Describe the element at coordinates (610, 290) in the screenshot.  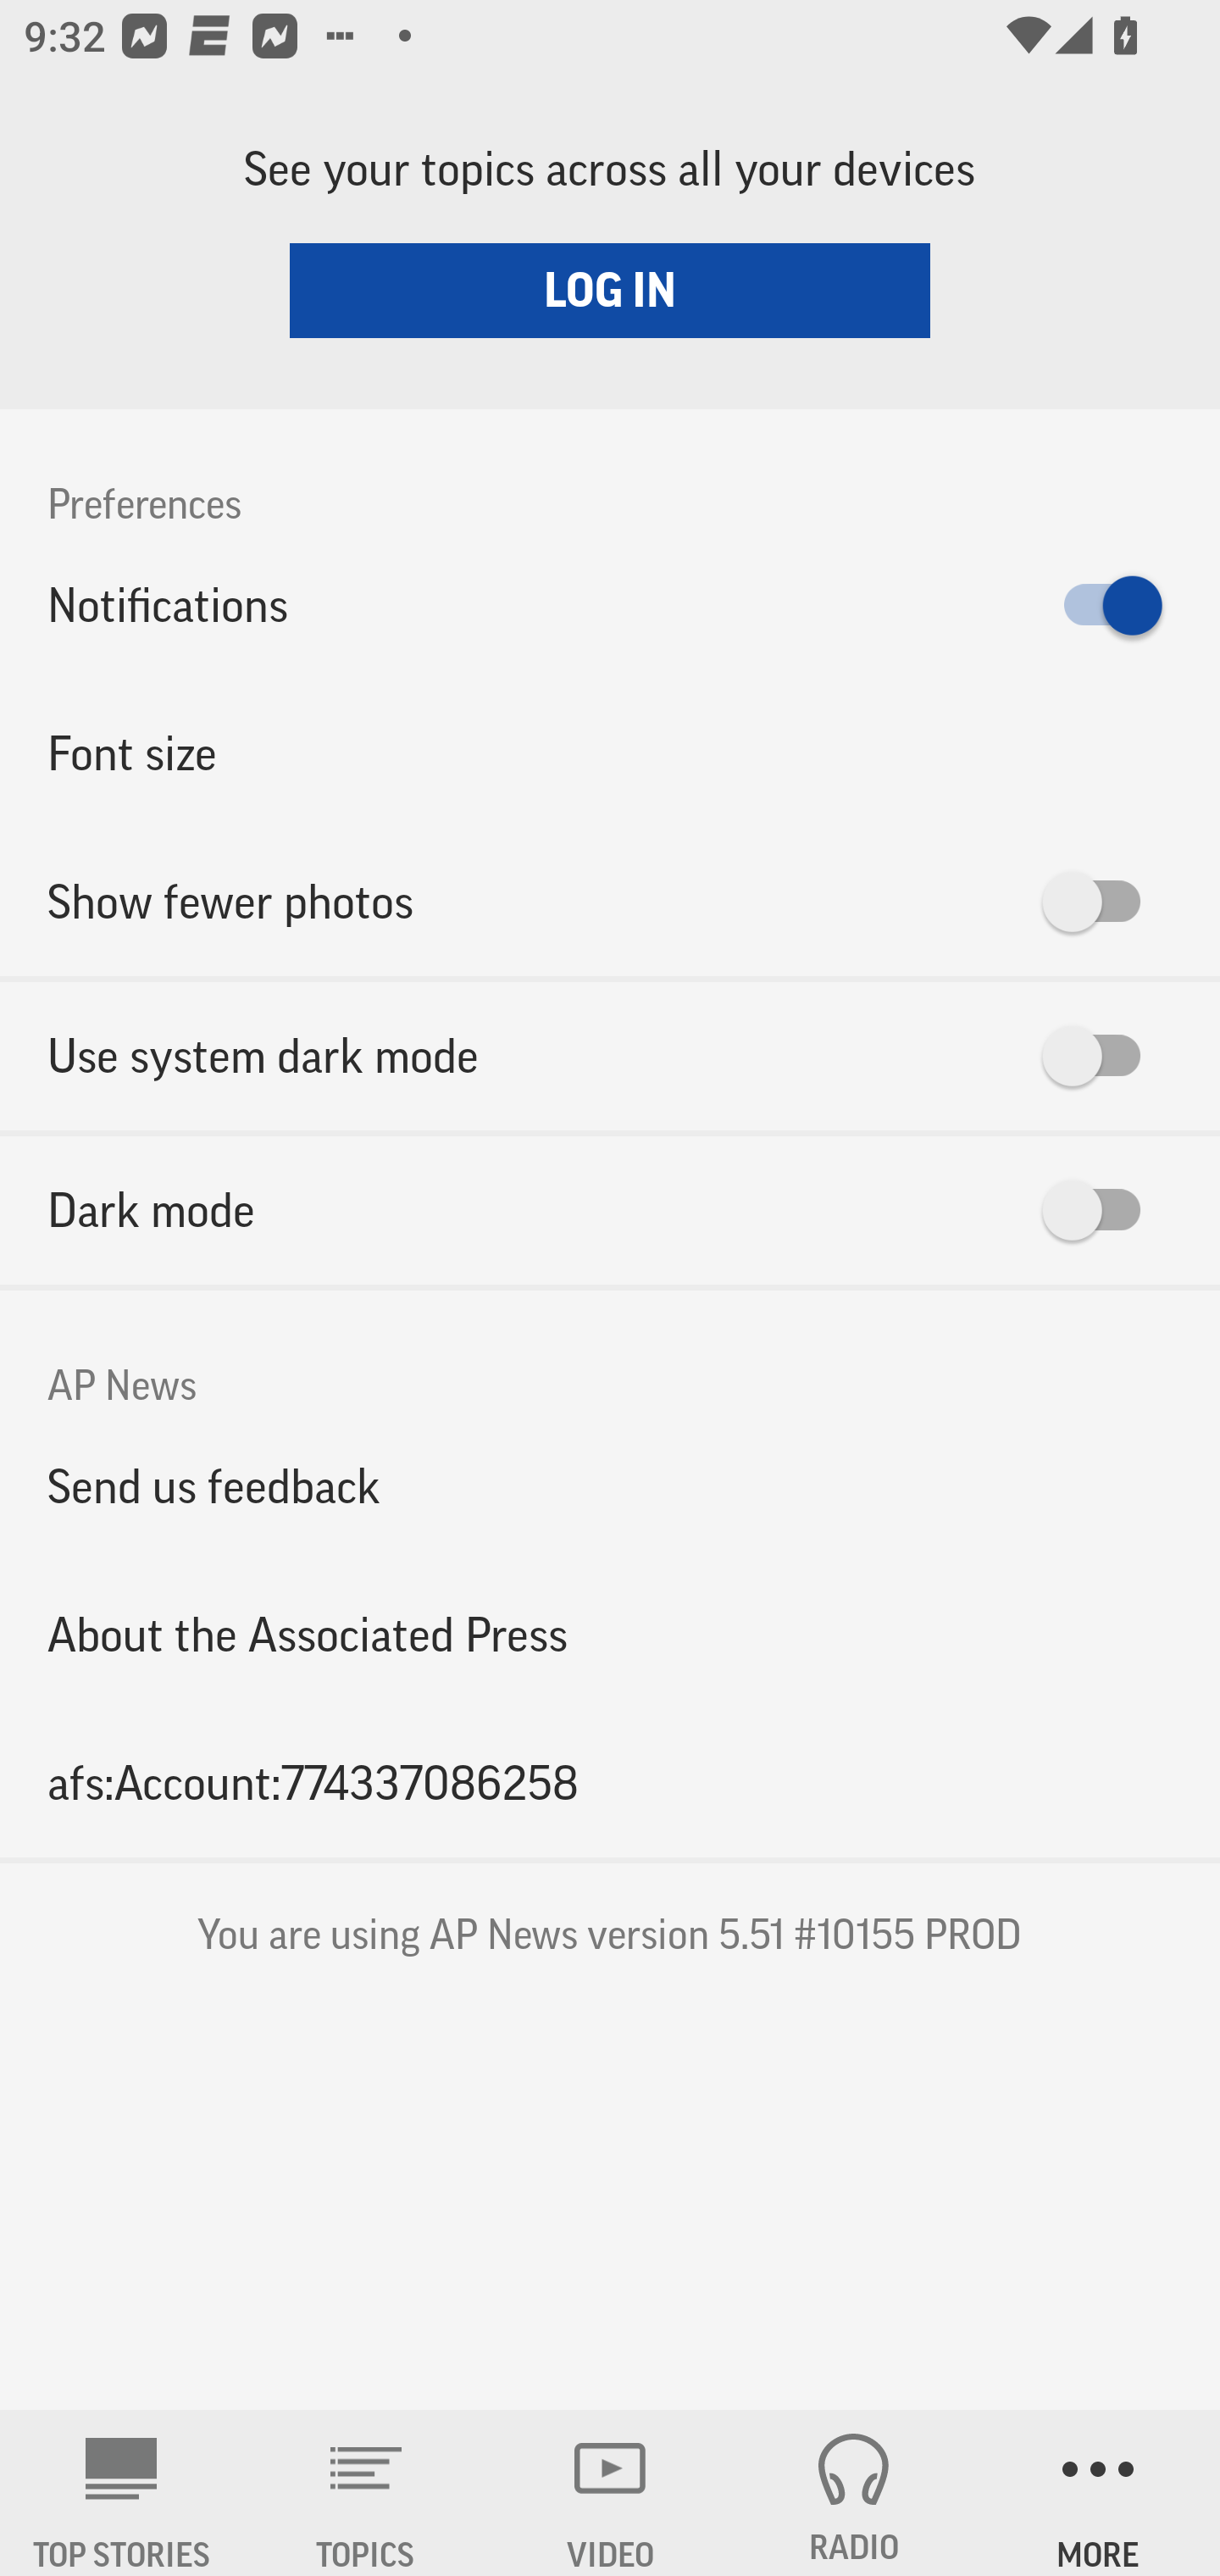
I see `LOG IN` at that location.